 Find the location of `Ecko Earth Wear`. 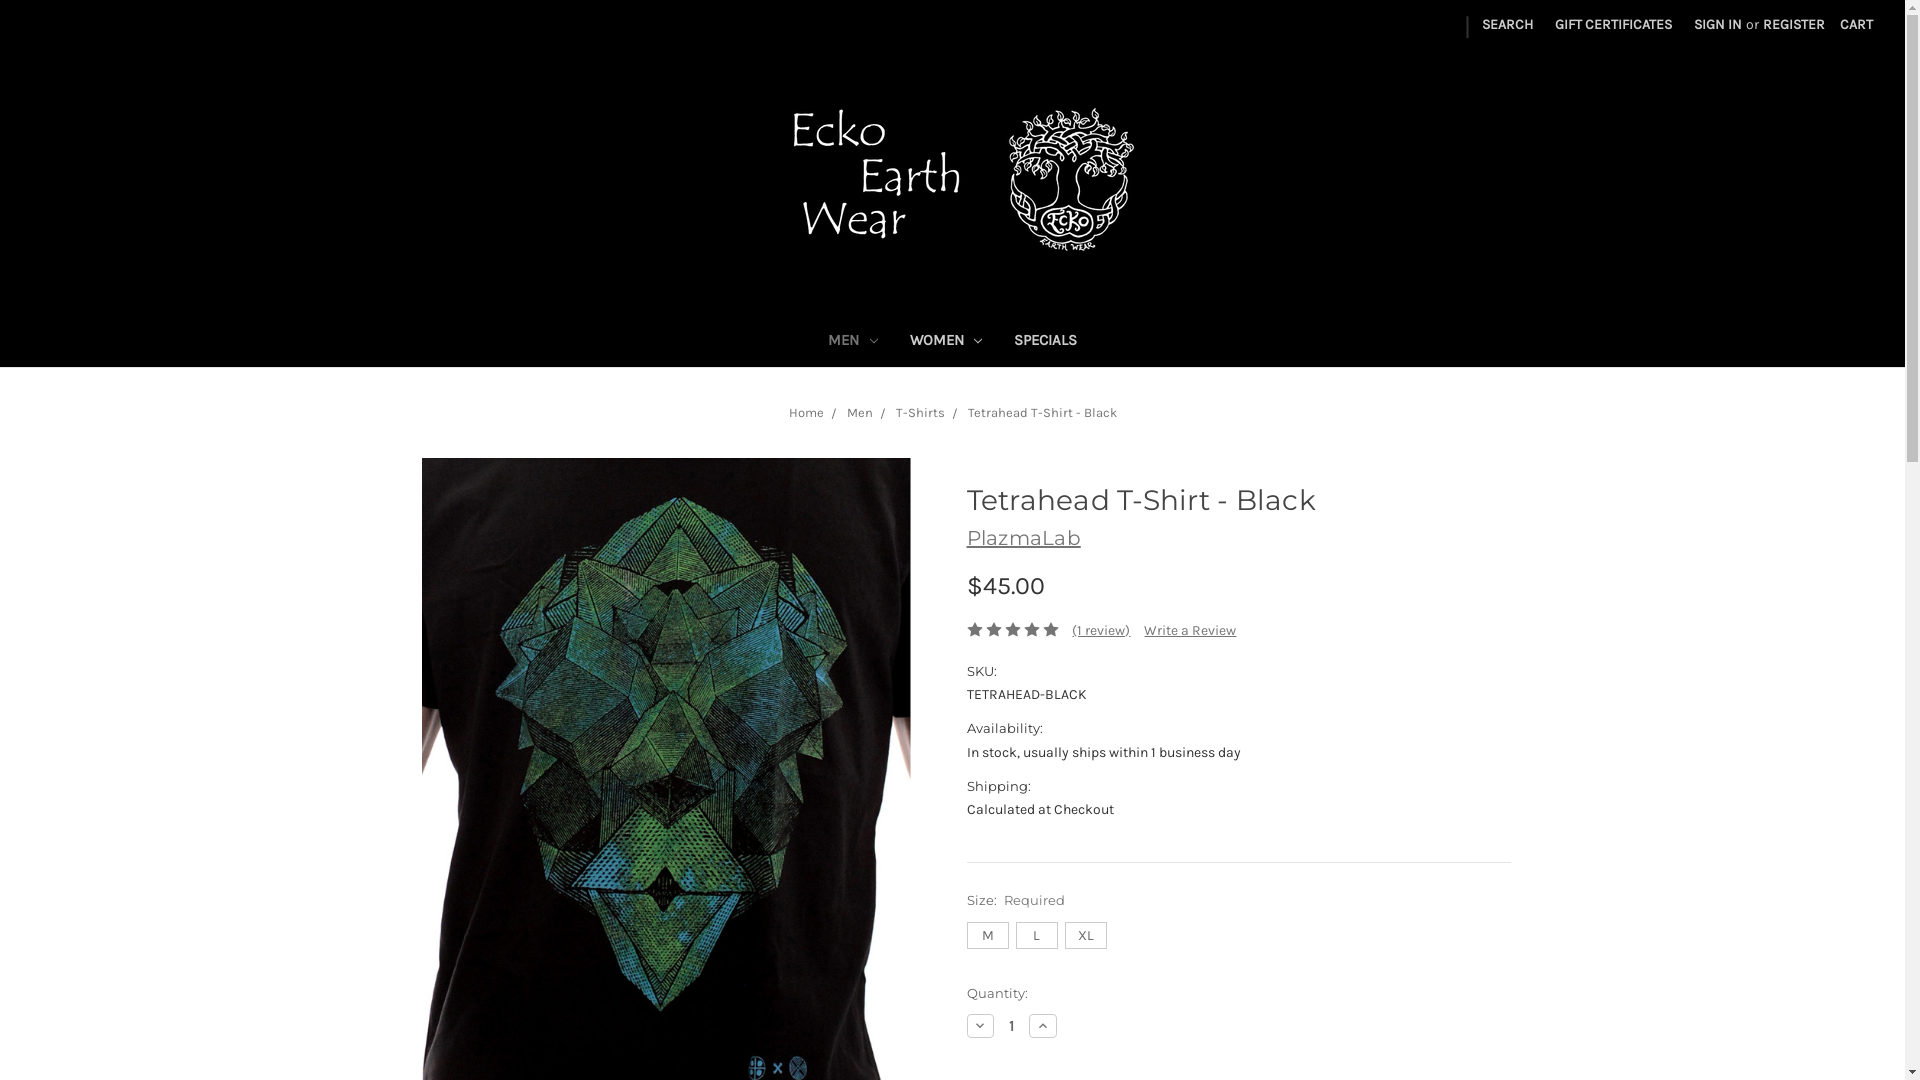

Ecko Earth Wear is located at coordinates (952, 180).